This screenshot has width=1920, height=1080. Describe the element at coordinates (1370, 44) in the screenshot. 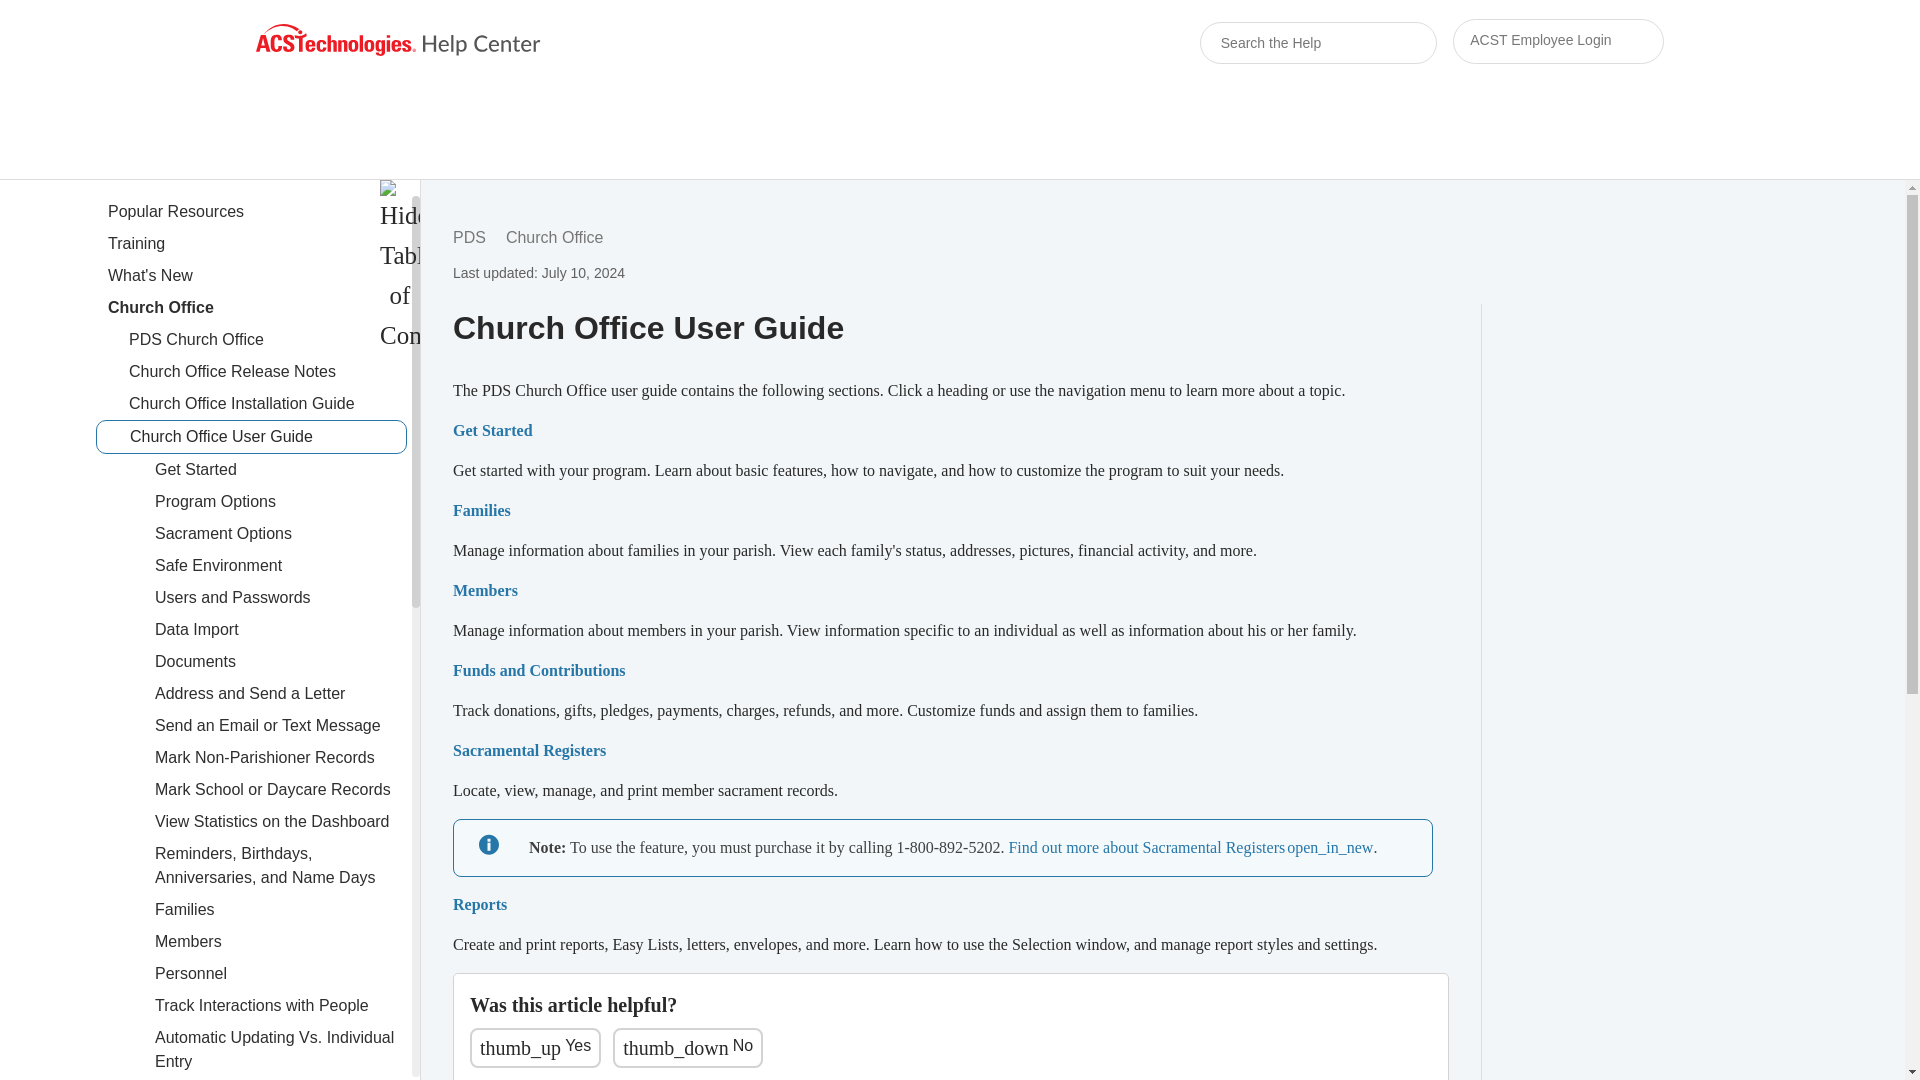

I see `search` at that location.